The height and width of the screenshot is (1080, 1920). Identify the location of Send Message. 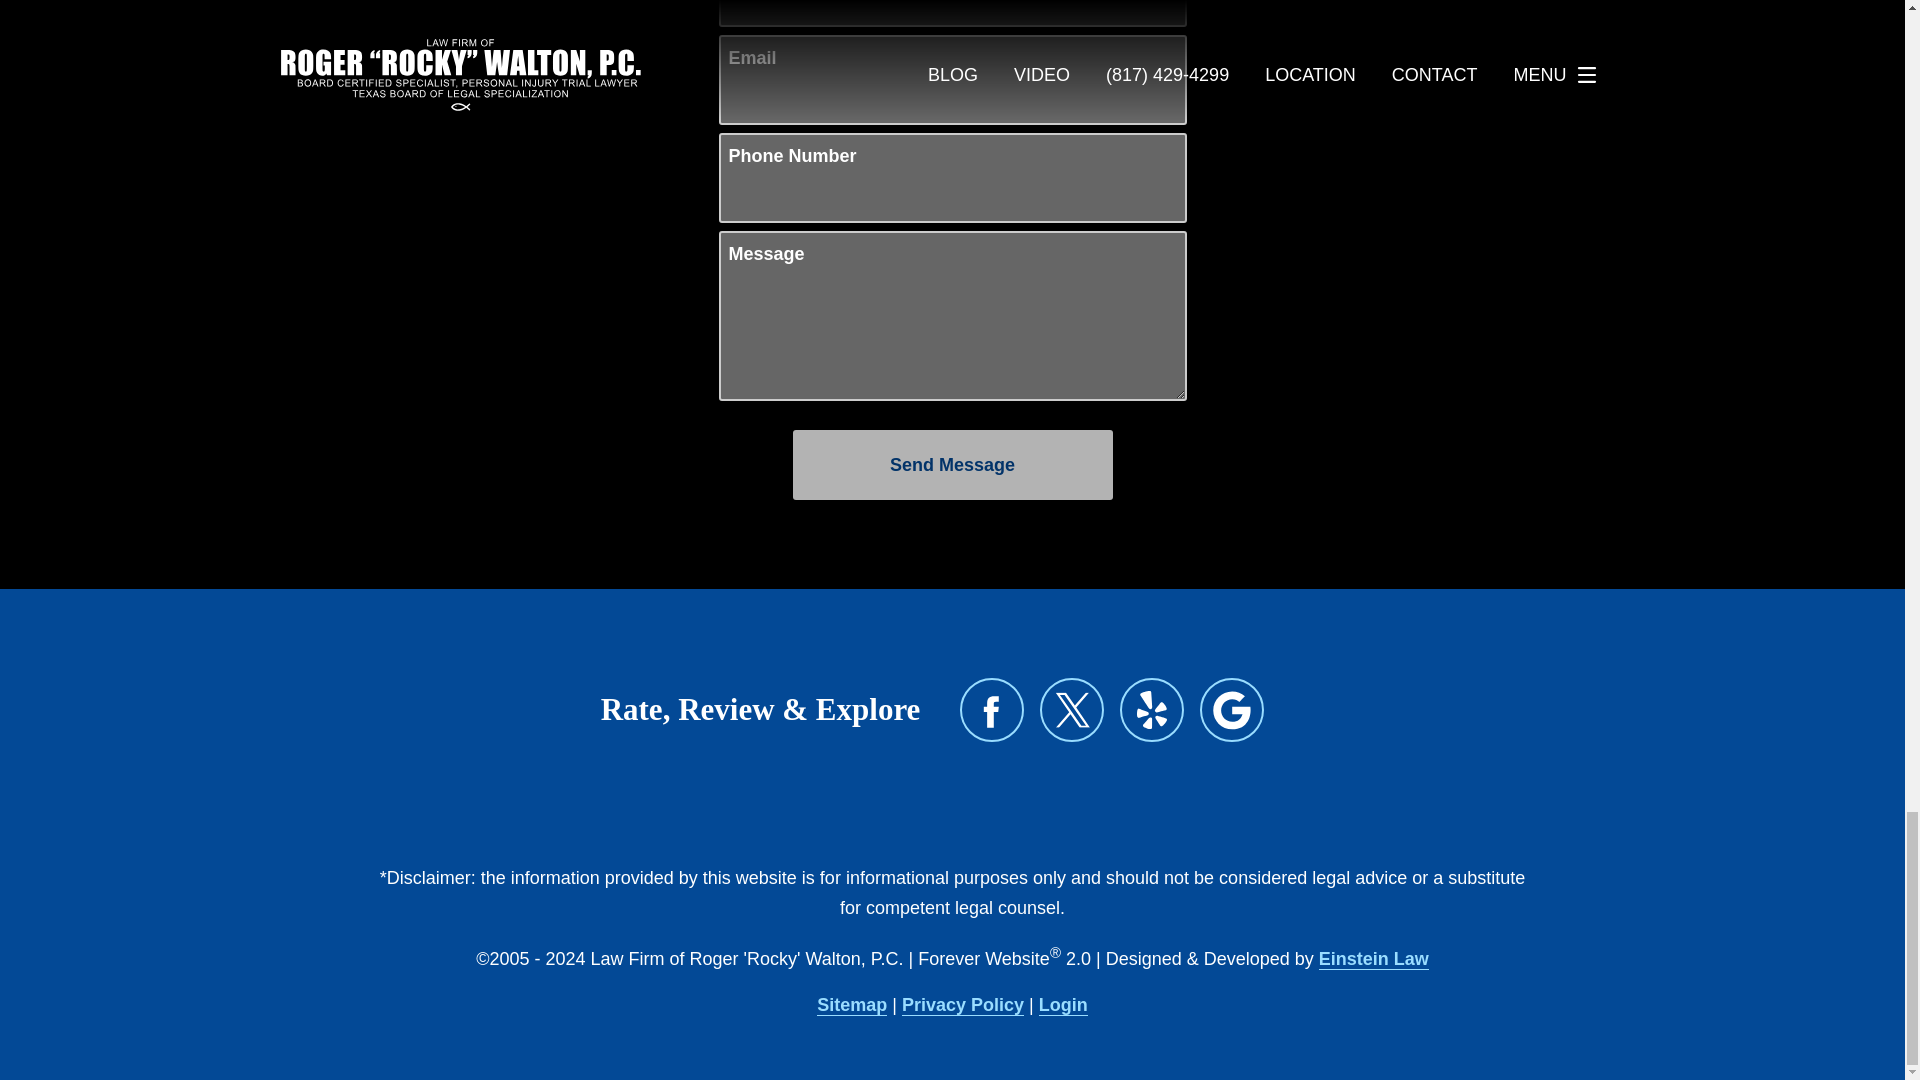
(951, 464).